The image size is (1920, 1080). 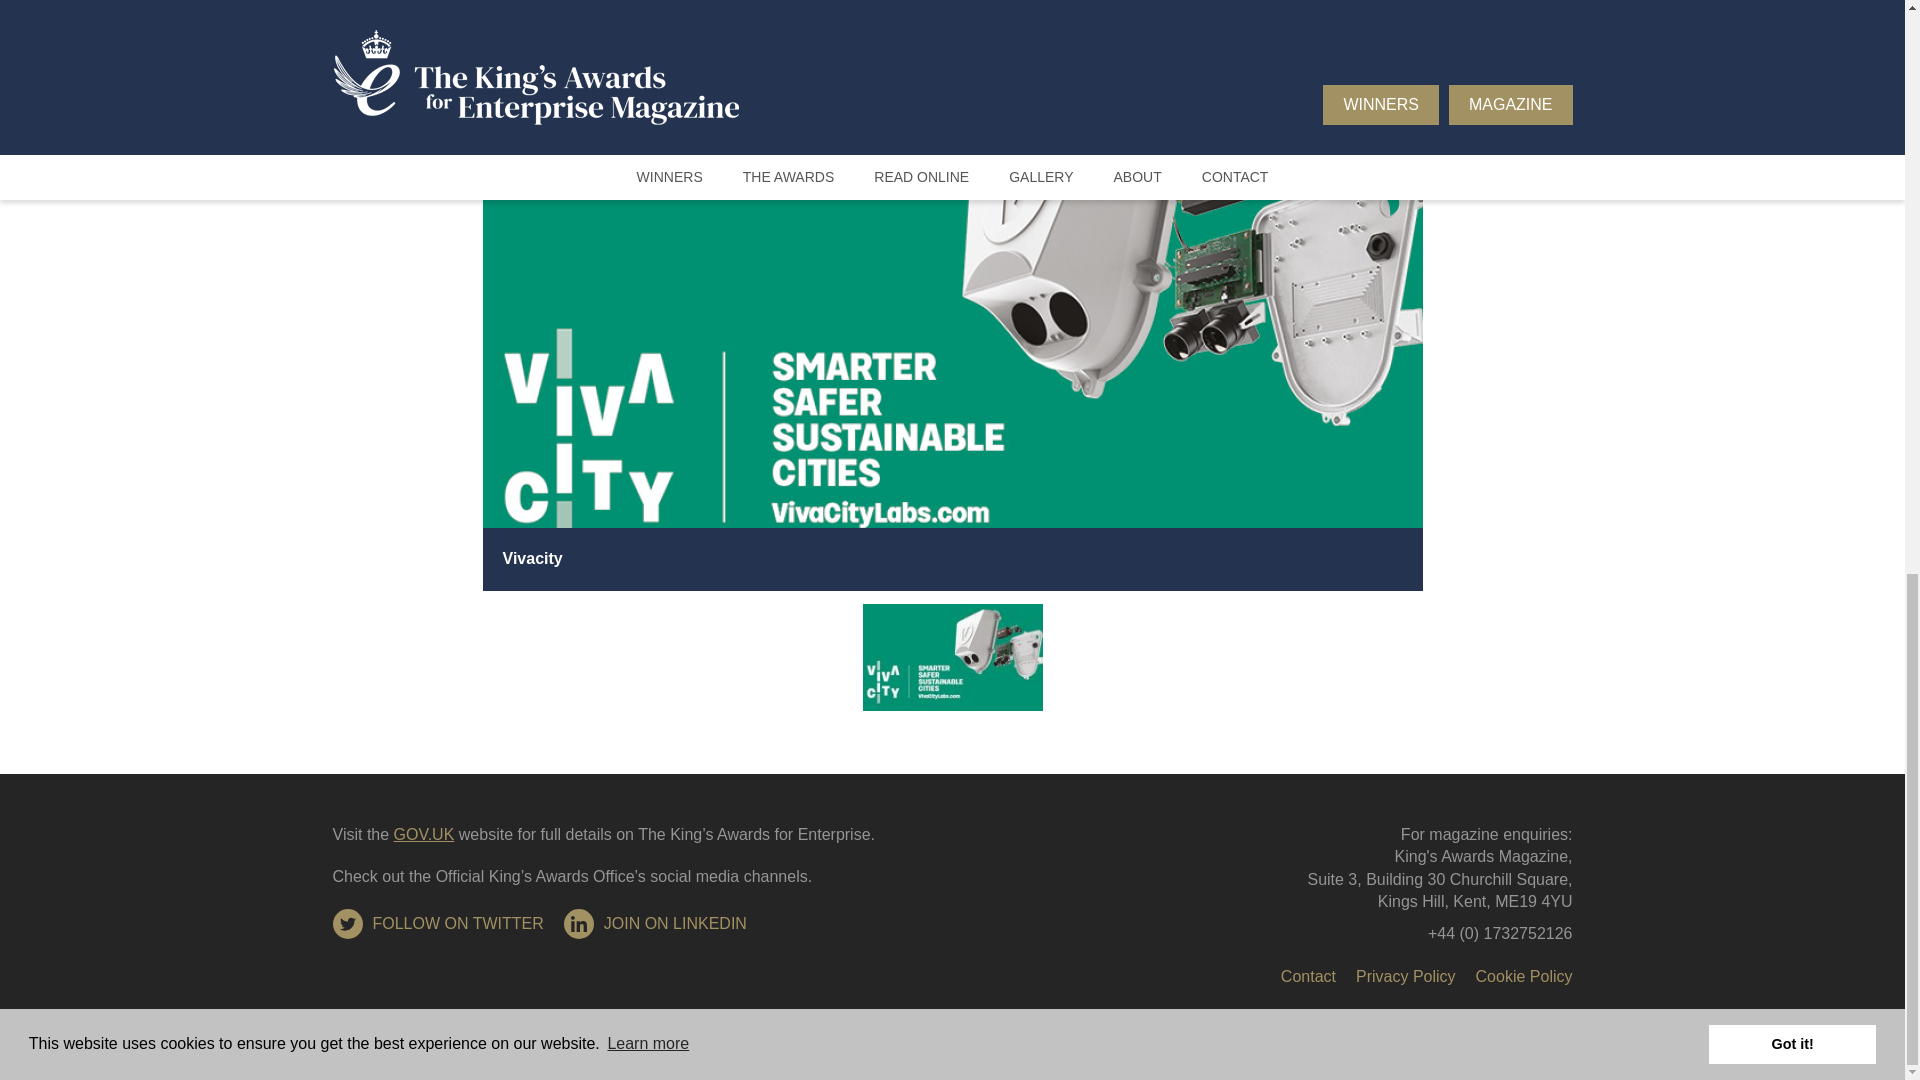 I want to click on FOLLOW ON TWITTER, so click(x=438, y=924).